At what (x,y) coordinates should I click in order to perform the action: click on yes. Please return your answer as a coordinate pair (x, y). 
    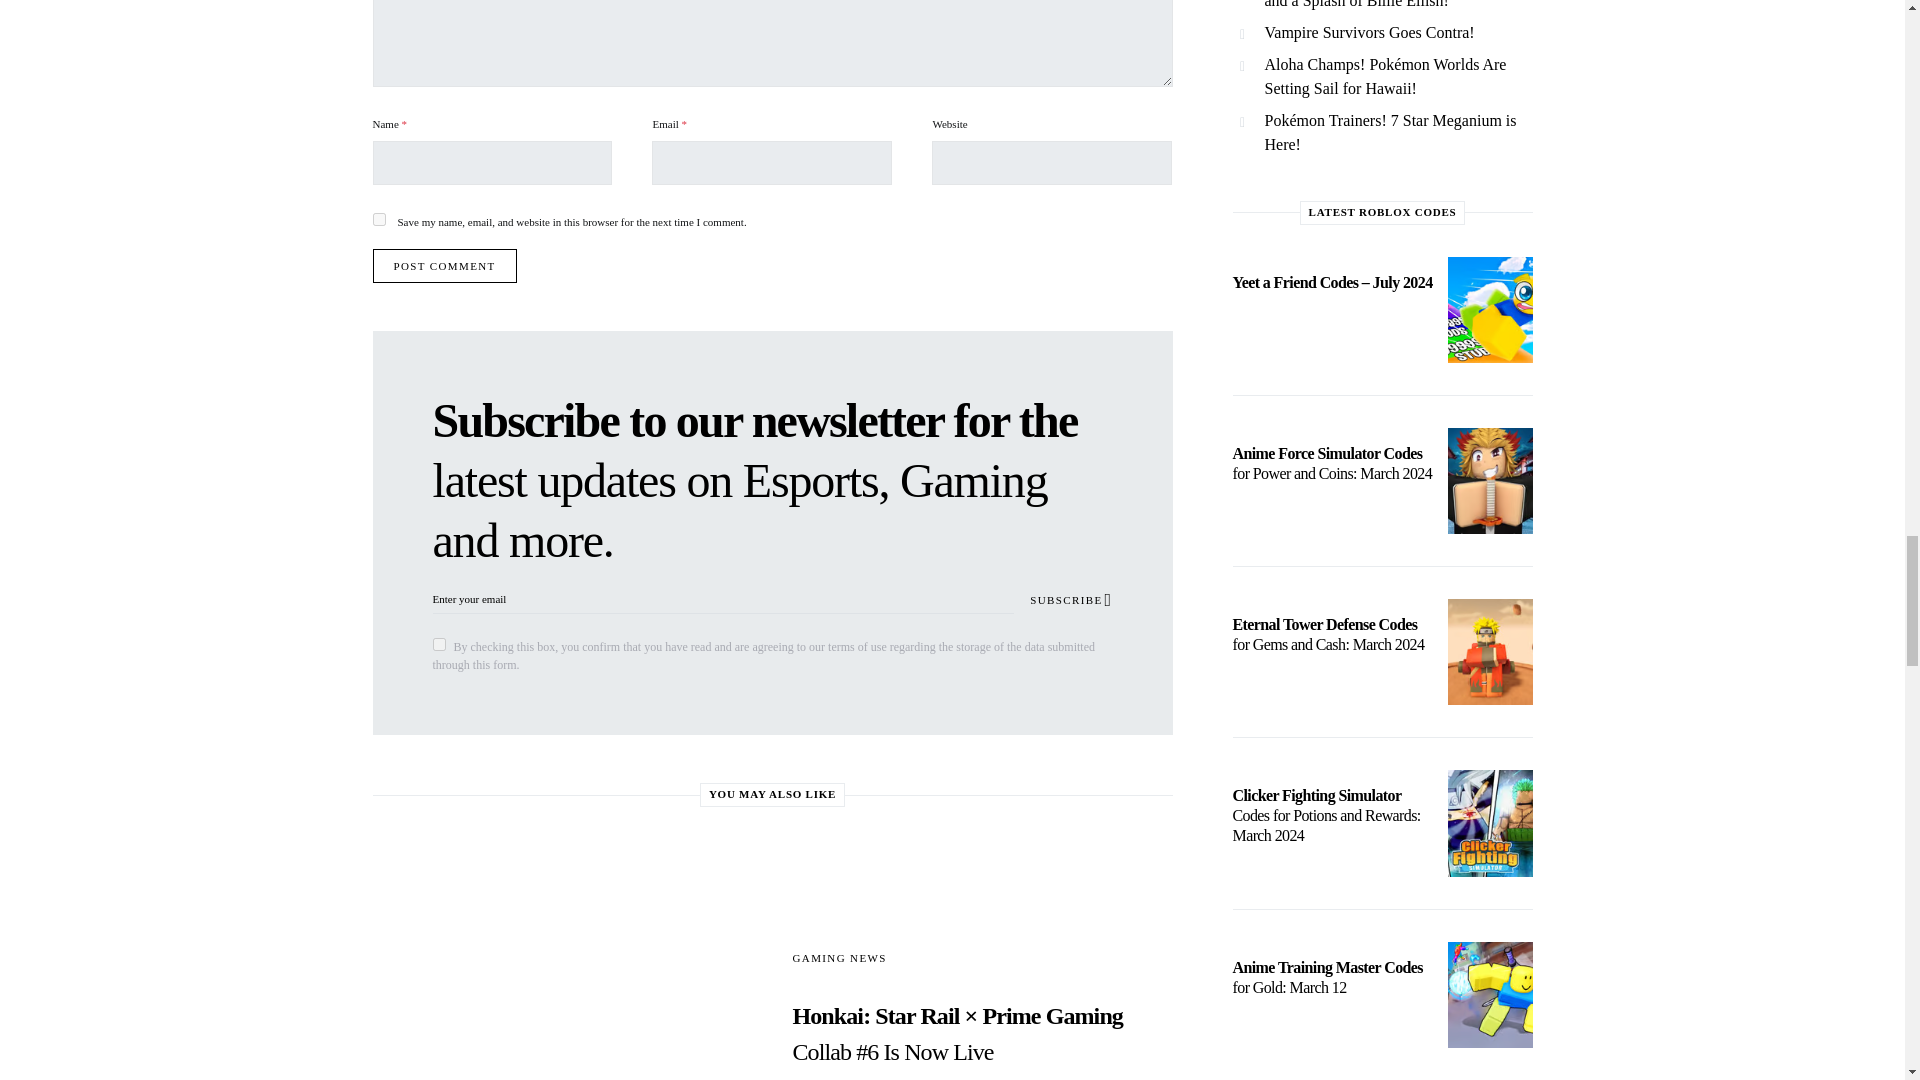
    Looking at the image, I should click on (378, 218).